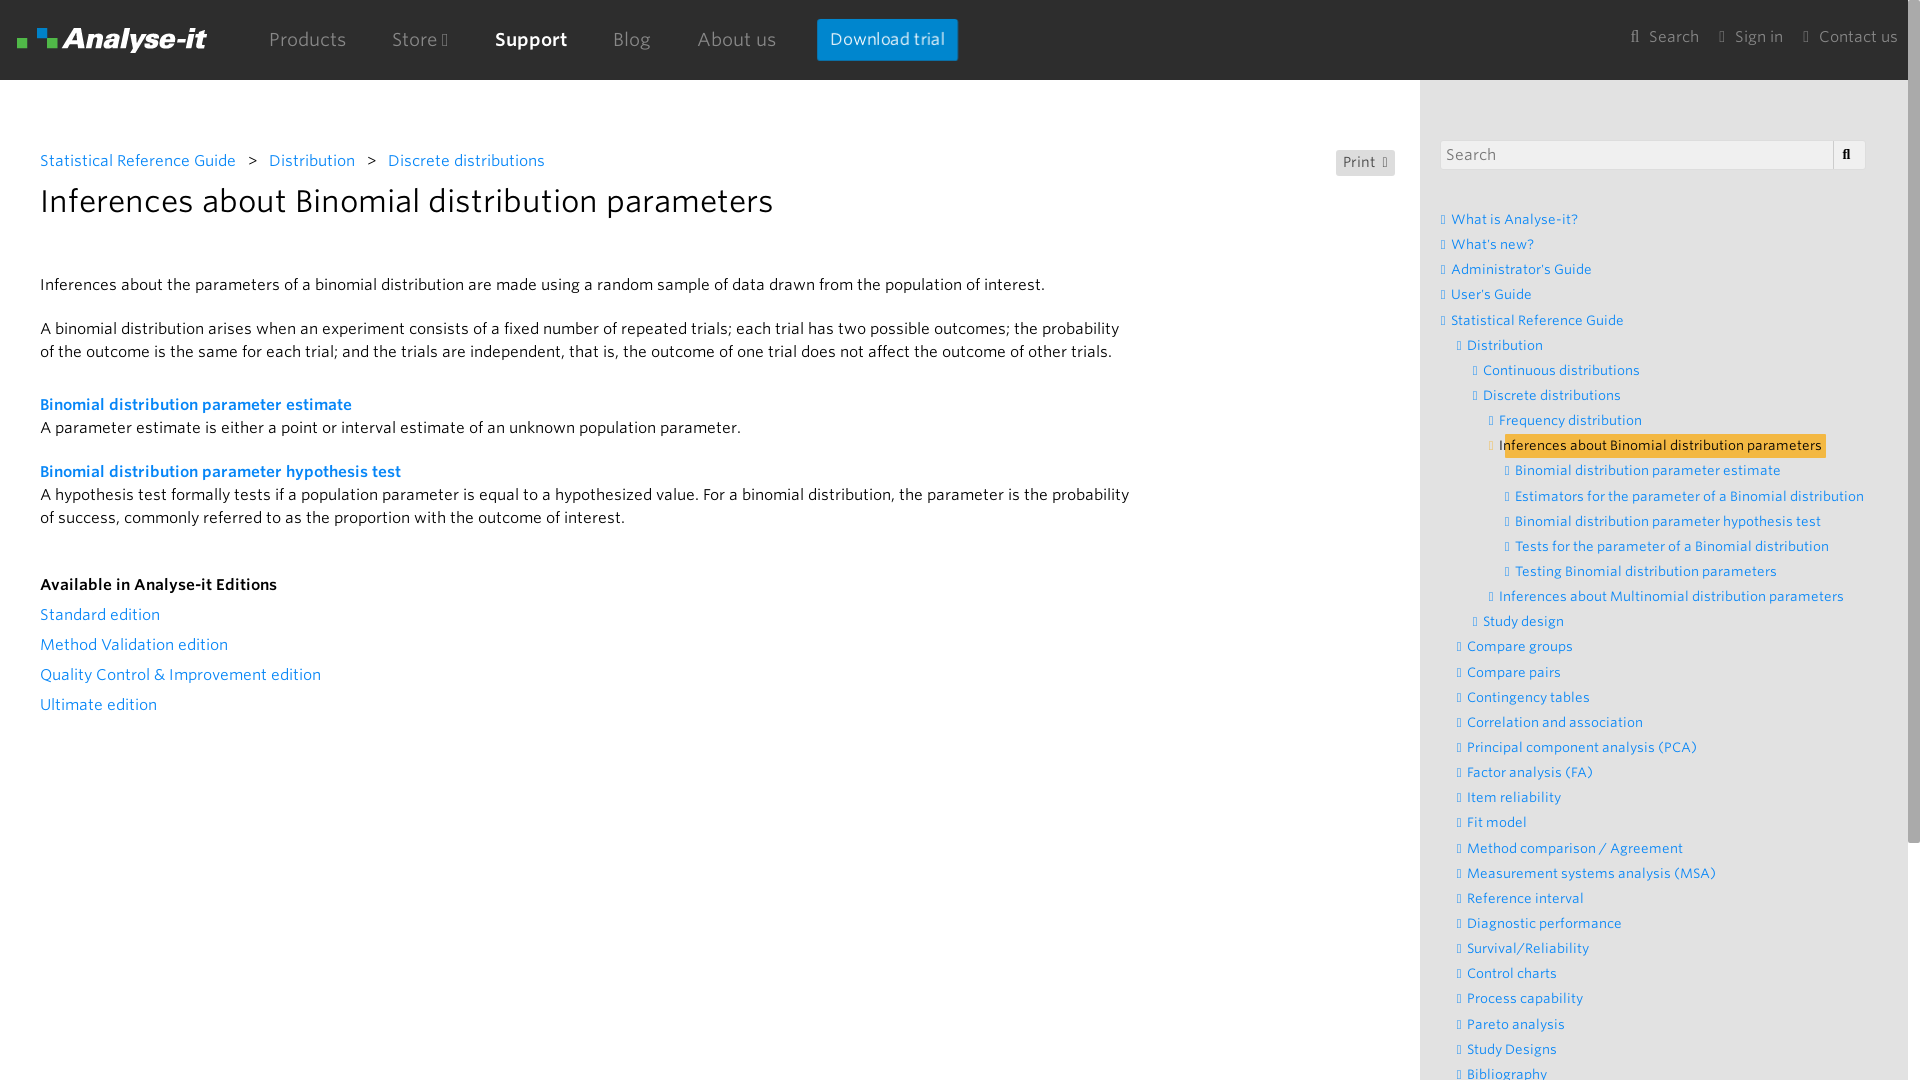 The image size is (1920, 1080). What do you see at coordinates (98, 705) in the screenshot?
I see `Ultimate edition` at bounding box center [98, 705].